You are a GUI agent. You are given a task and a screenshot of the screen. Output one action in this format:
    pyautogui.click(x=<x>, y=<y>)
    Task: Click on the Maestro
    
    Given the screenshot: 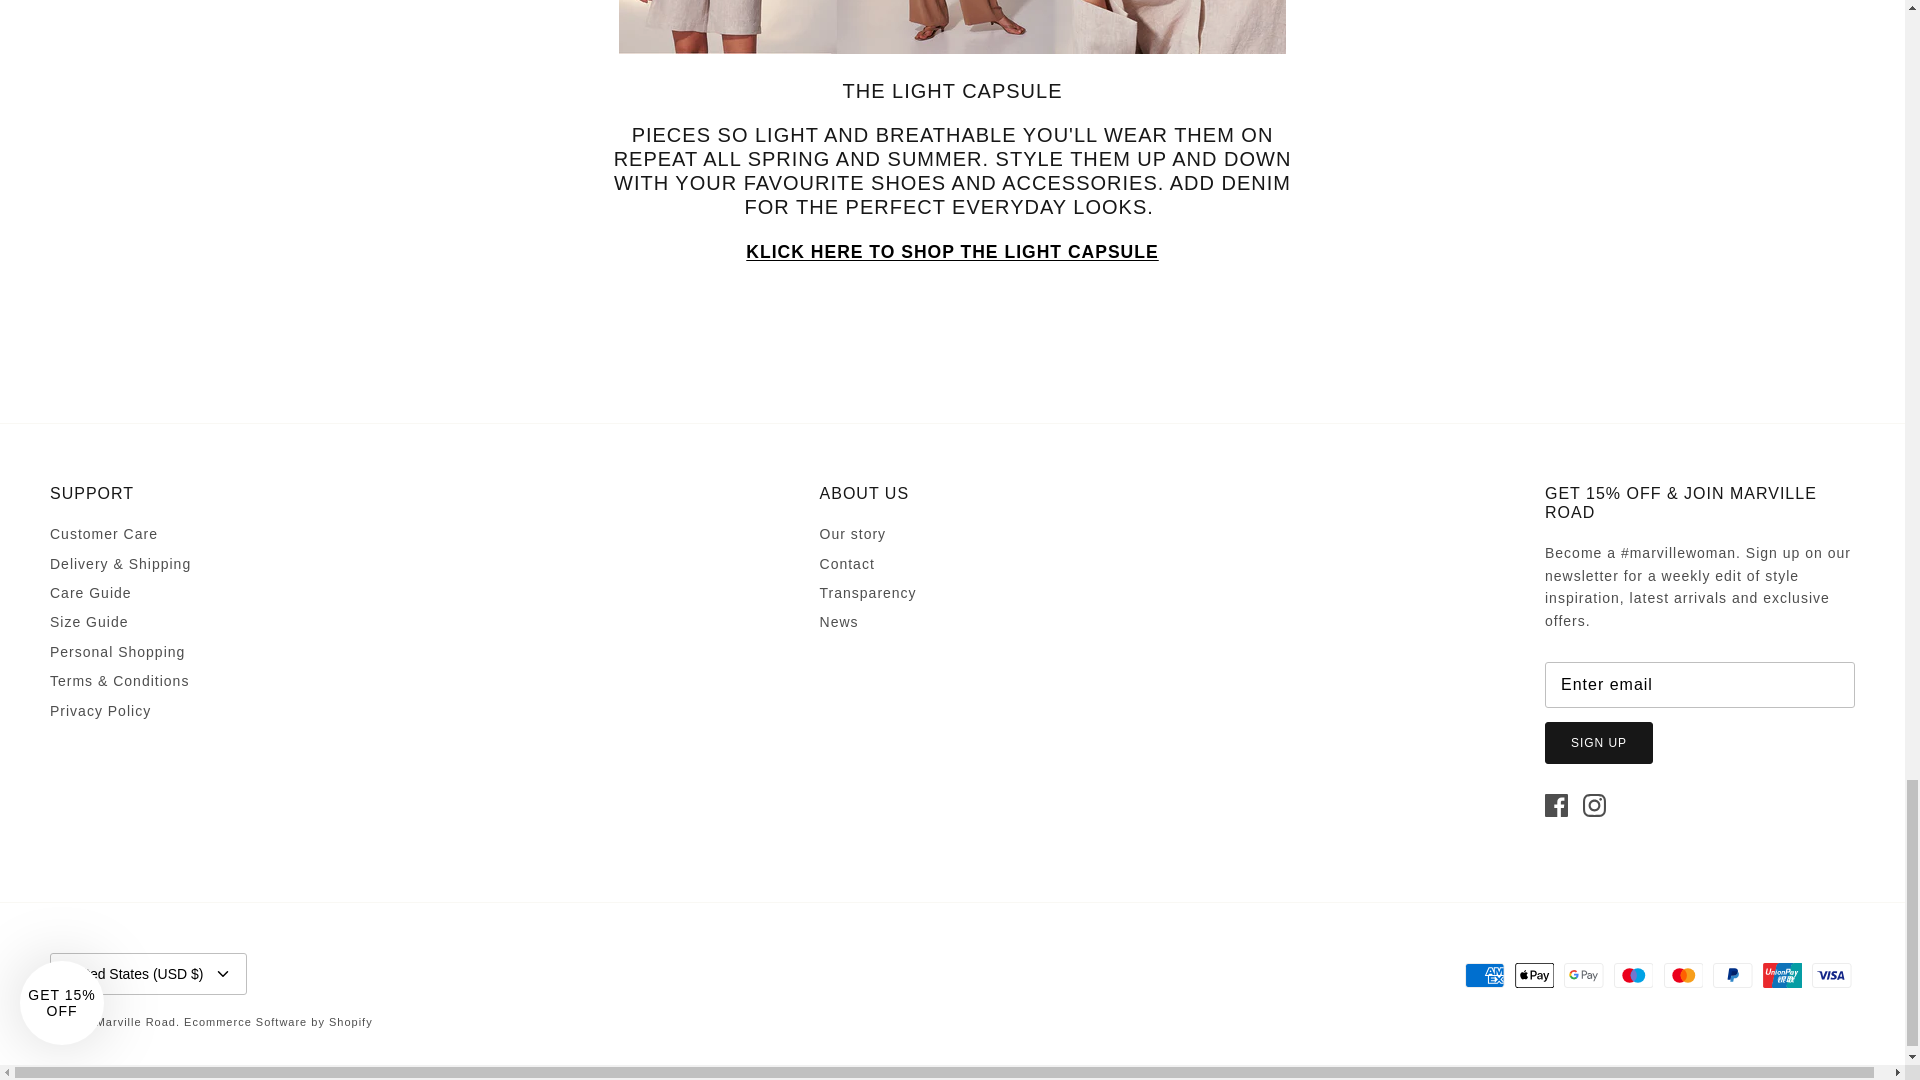 What is the action you would take?
    pyautogui.click(x=1634, y=976)
    